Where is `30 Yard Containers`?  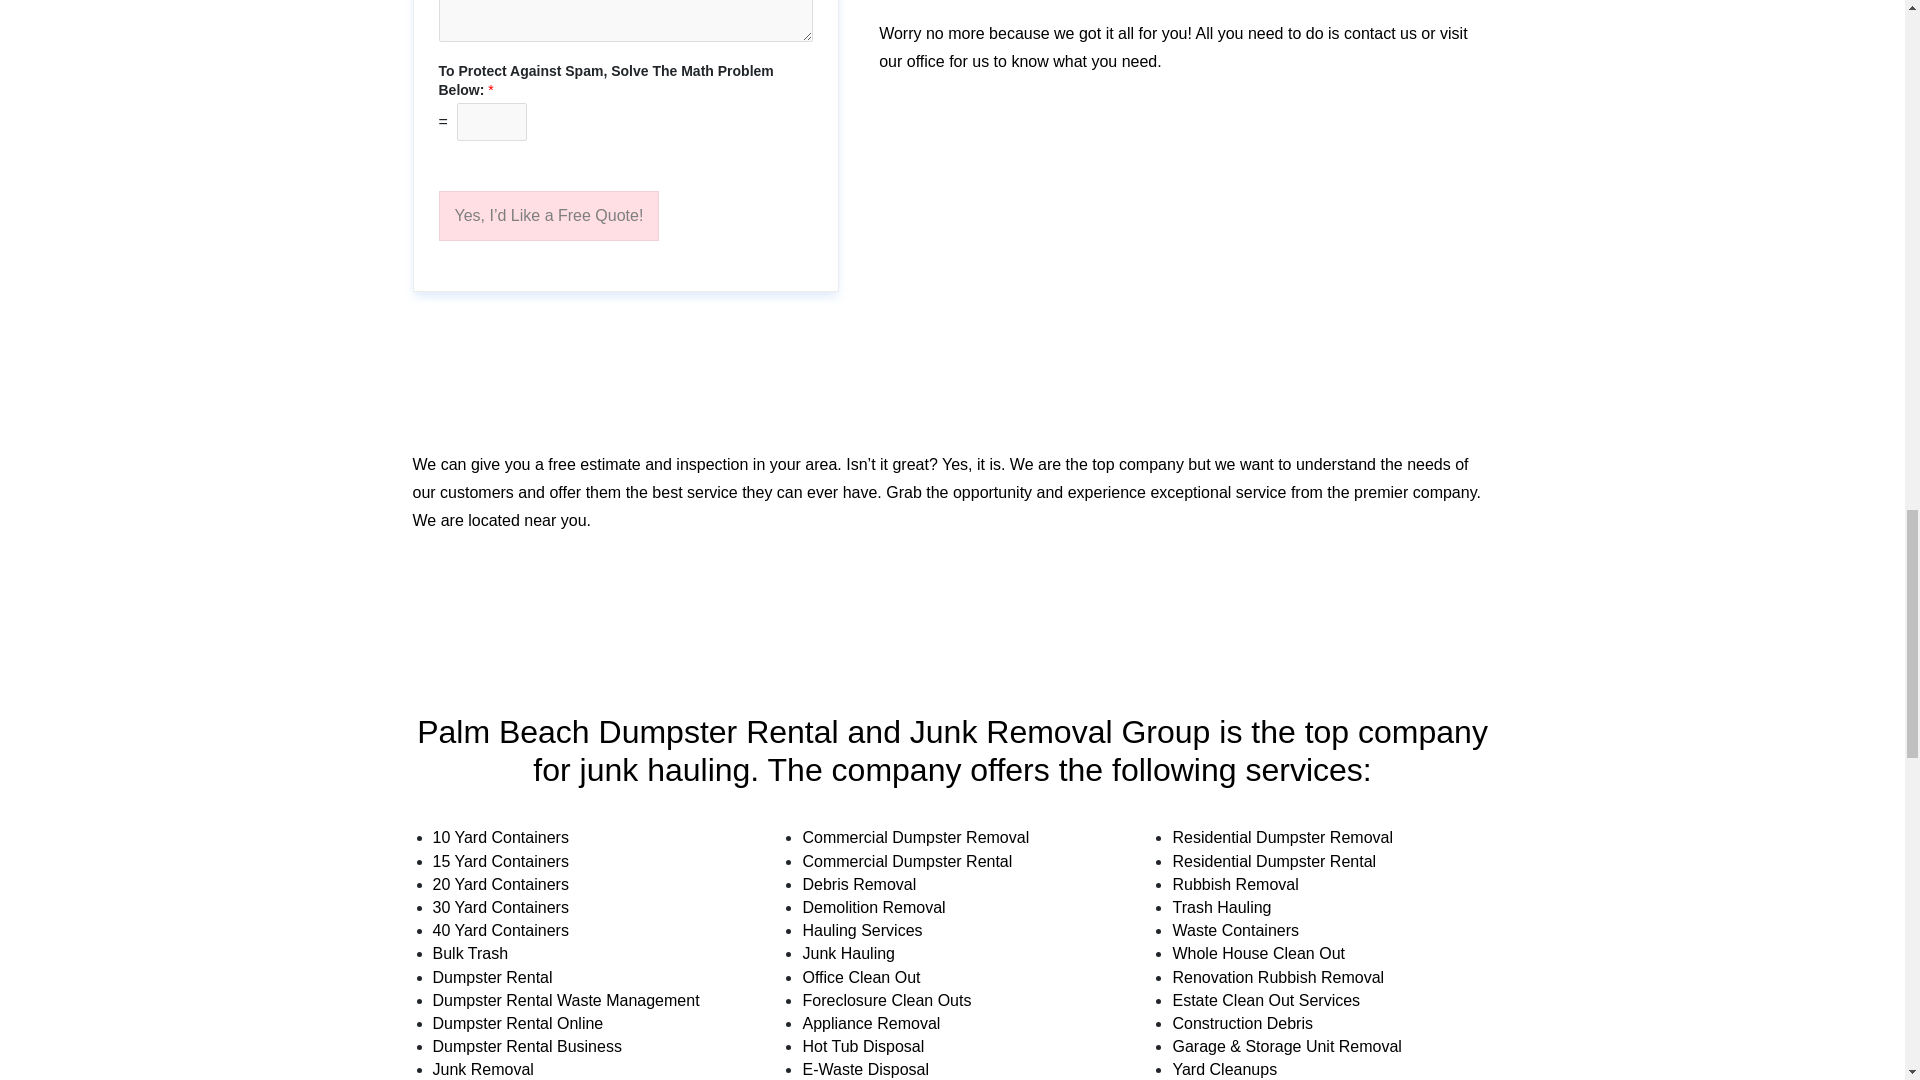 30 Yard Containers is located at coordinates (500, 906).